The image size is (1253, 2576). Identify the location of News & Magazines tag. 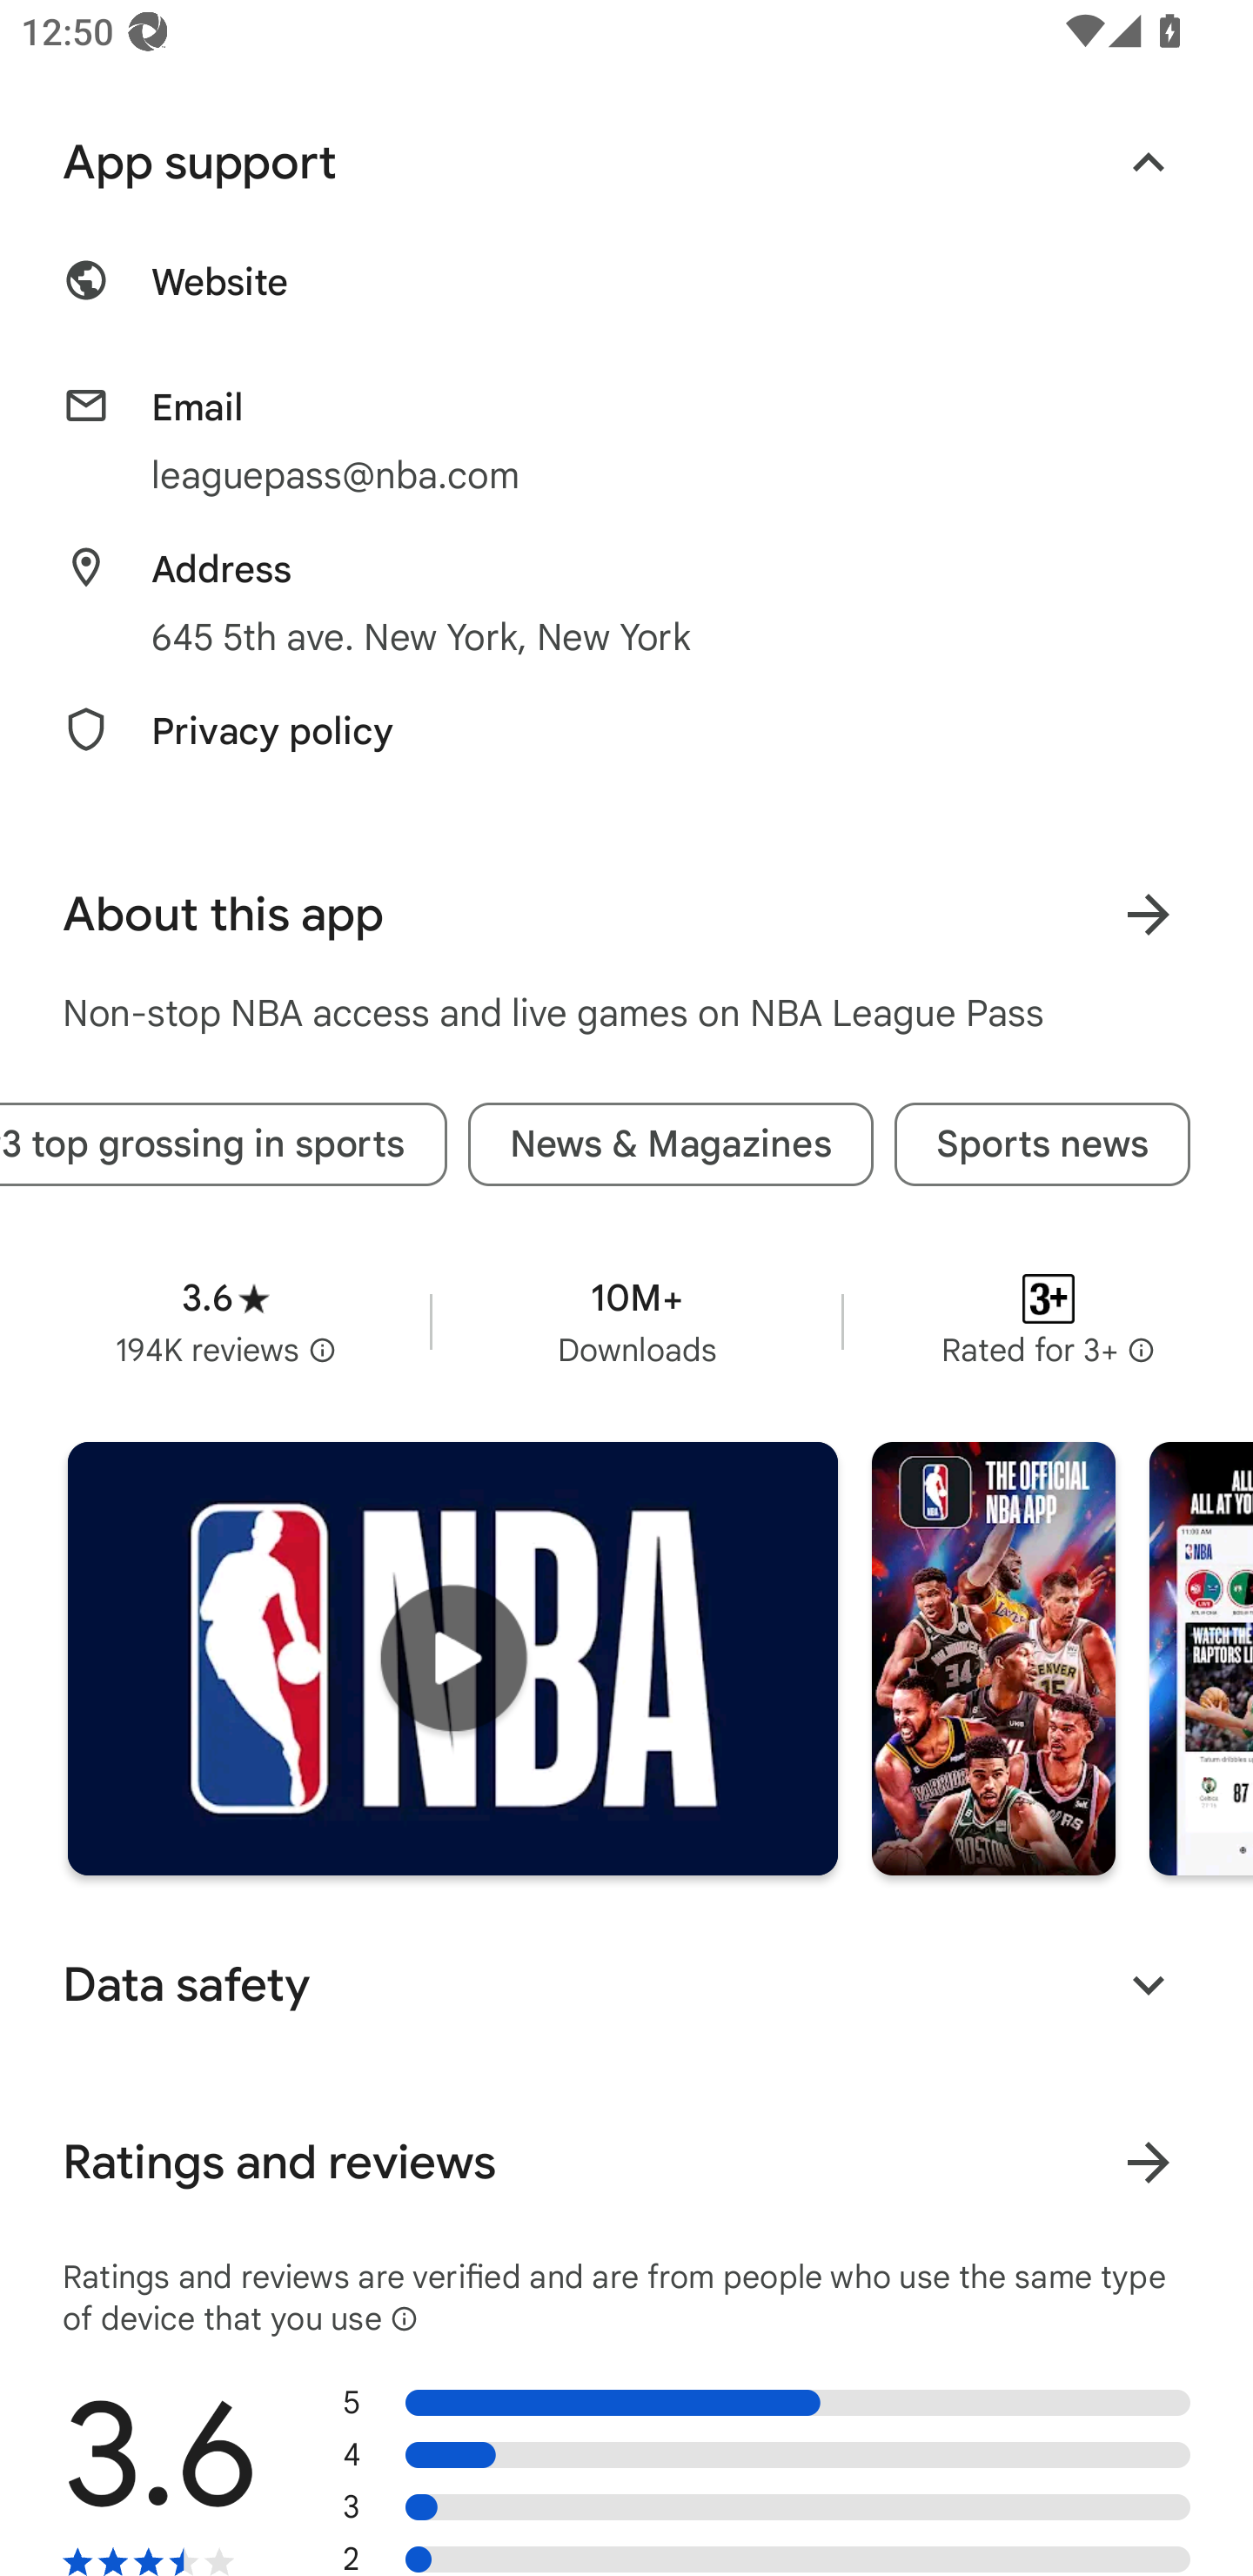
(670, 1145).